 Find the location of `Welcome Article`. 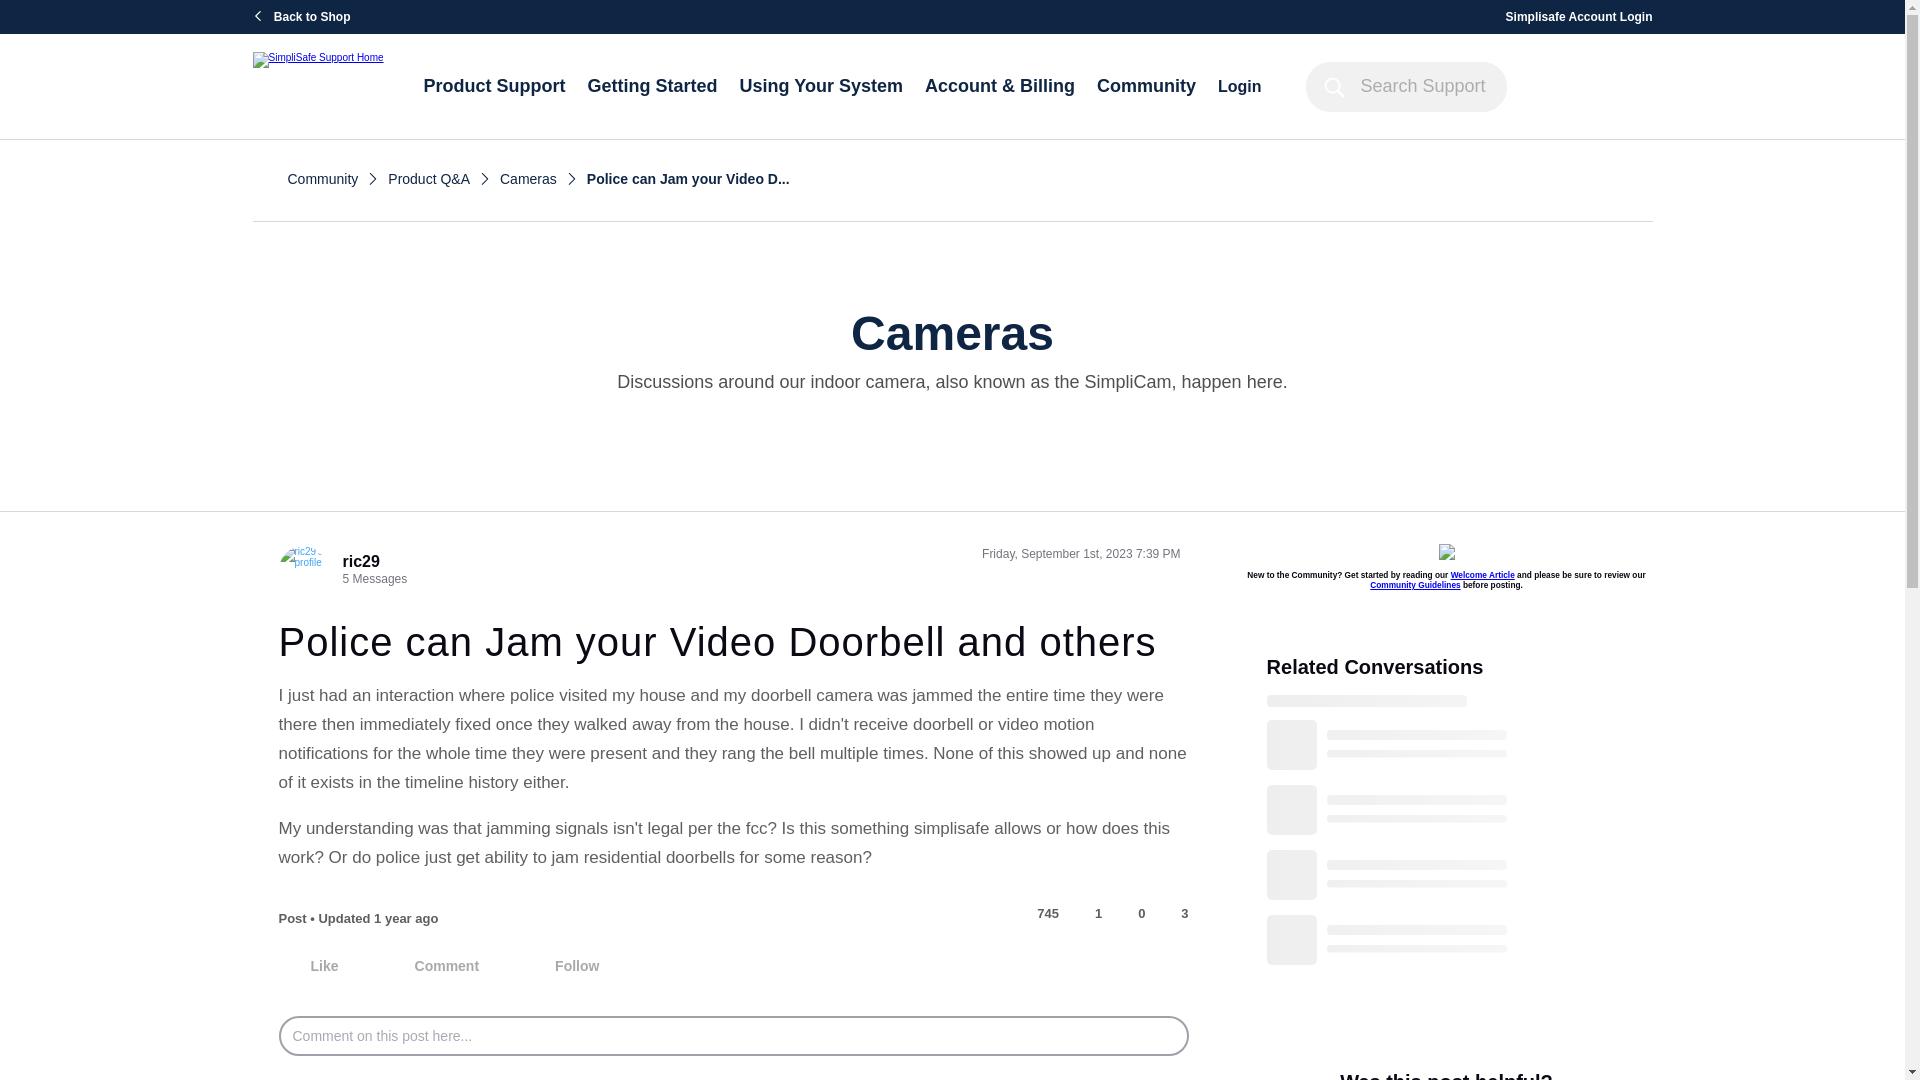

Welcome Article is located at coordinates (1482, 574).